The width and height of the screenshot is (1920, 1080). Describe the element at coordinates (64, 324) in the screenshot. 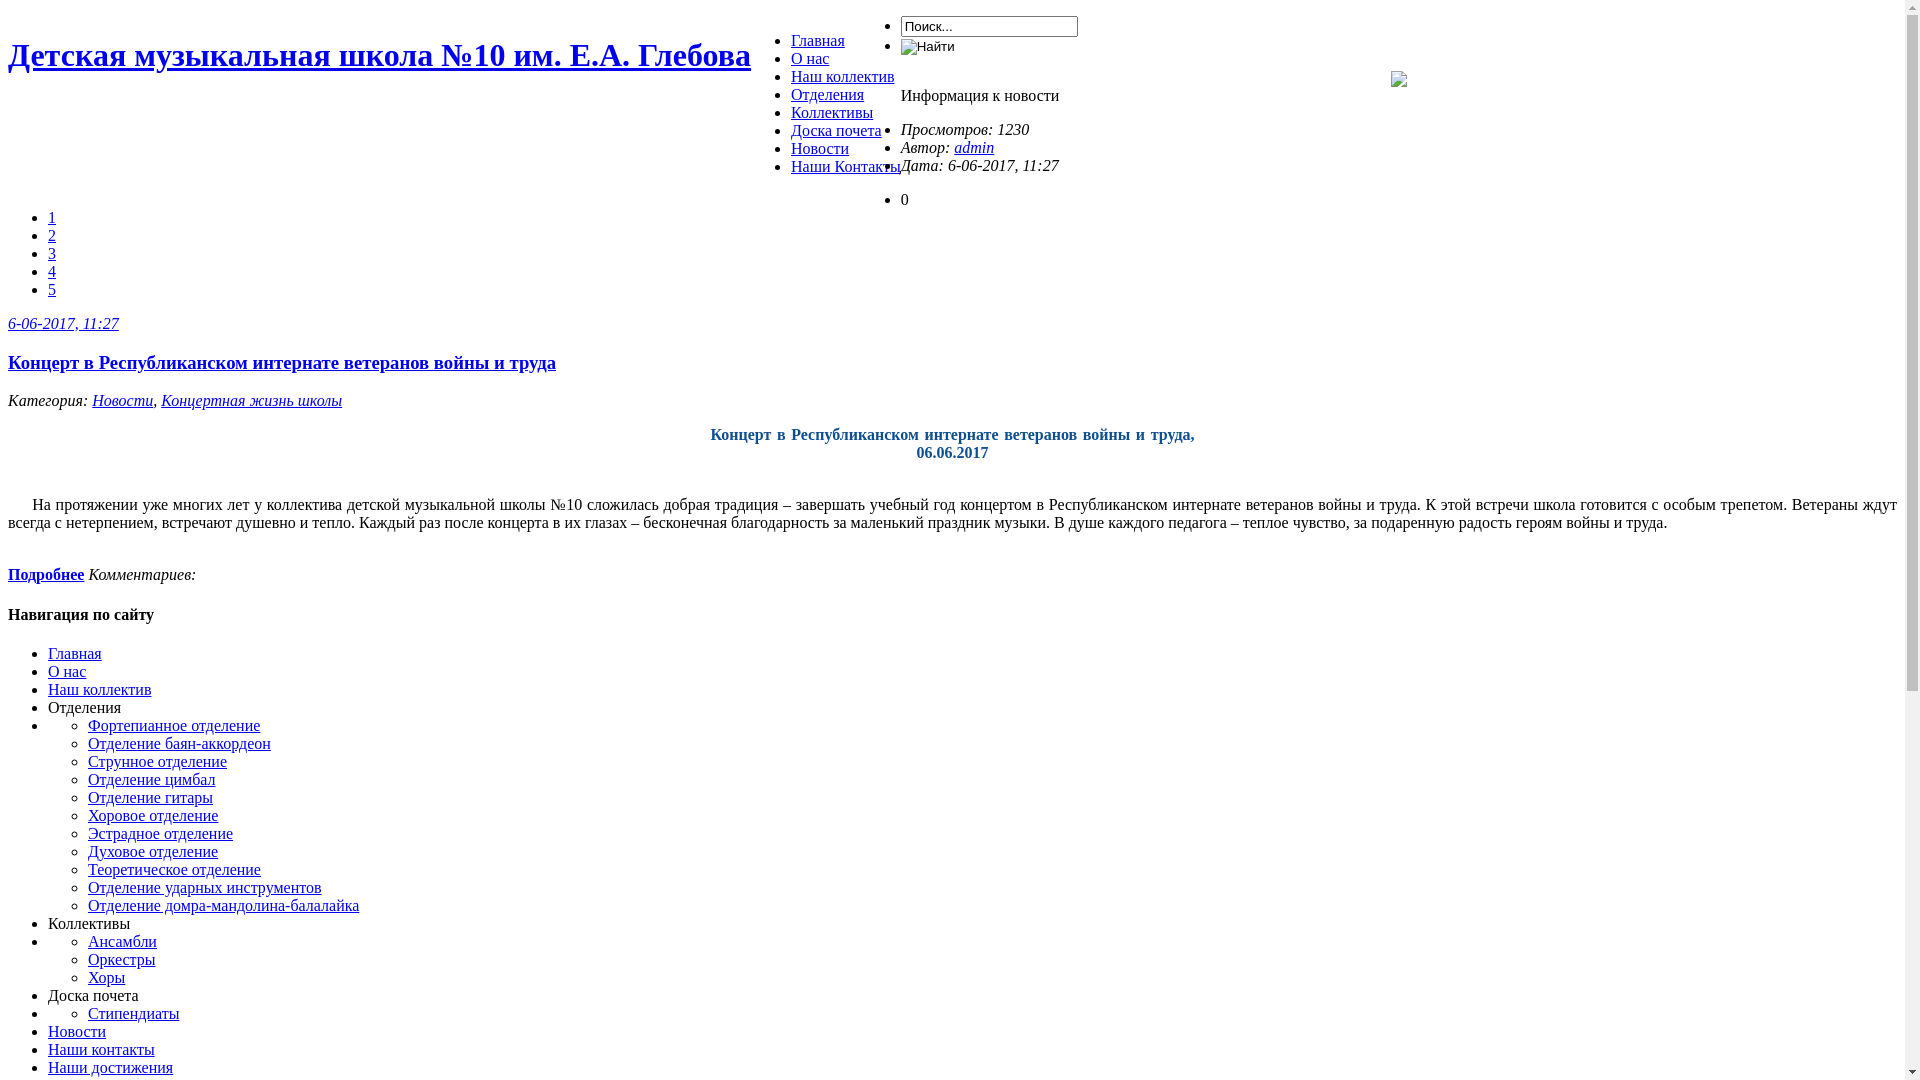

I see `6-06-2017, 11:27` at that location.